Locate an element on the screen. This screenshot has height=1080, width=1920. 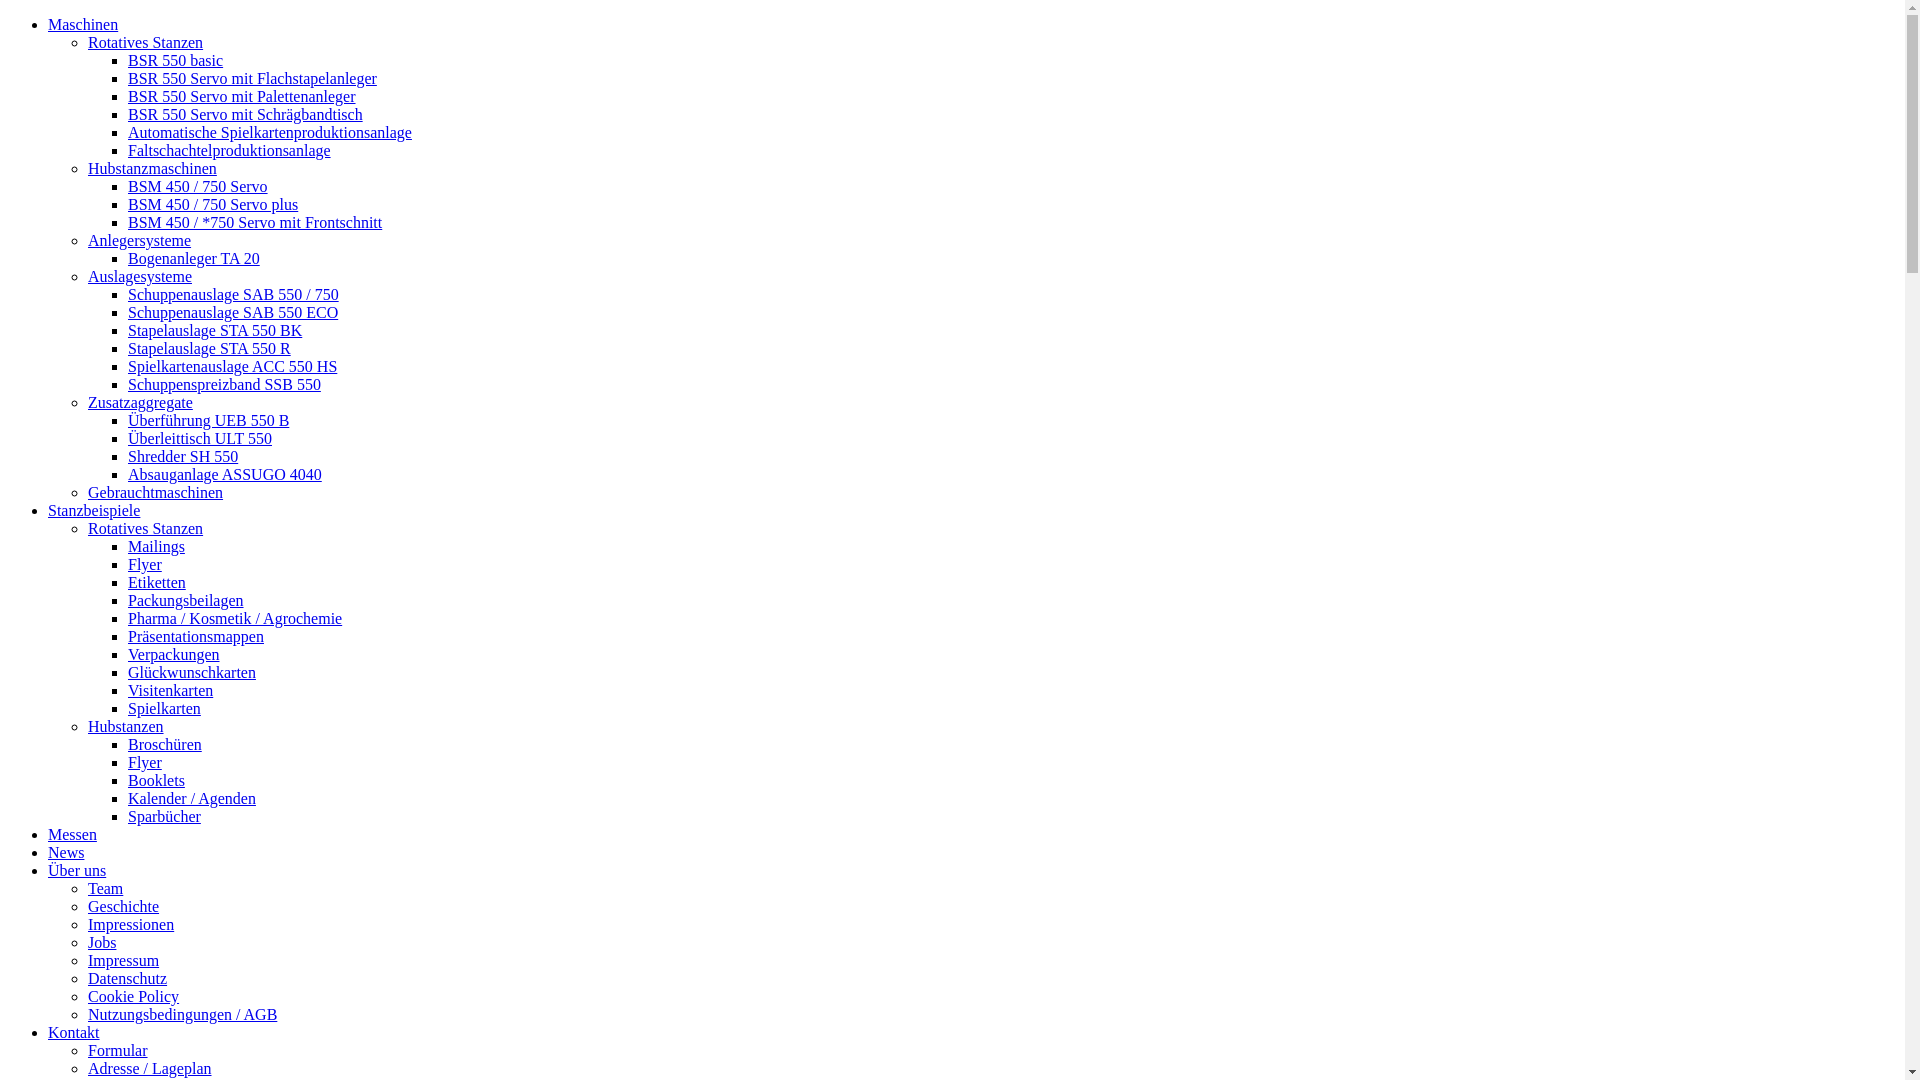
Mailings is located at coordinates (156, 546).